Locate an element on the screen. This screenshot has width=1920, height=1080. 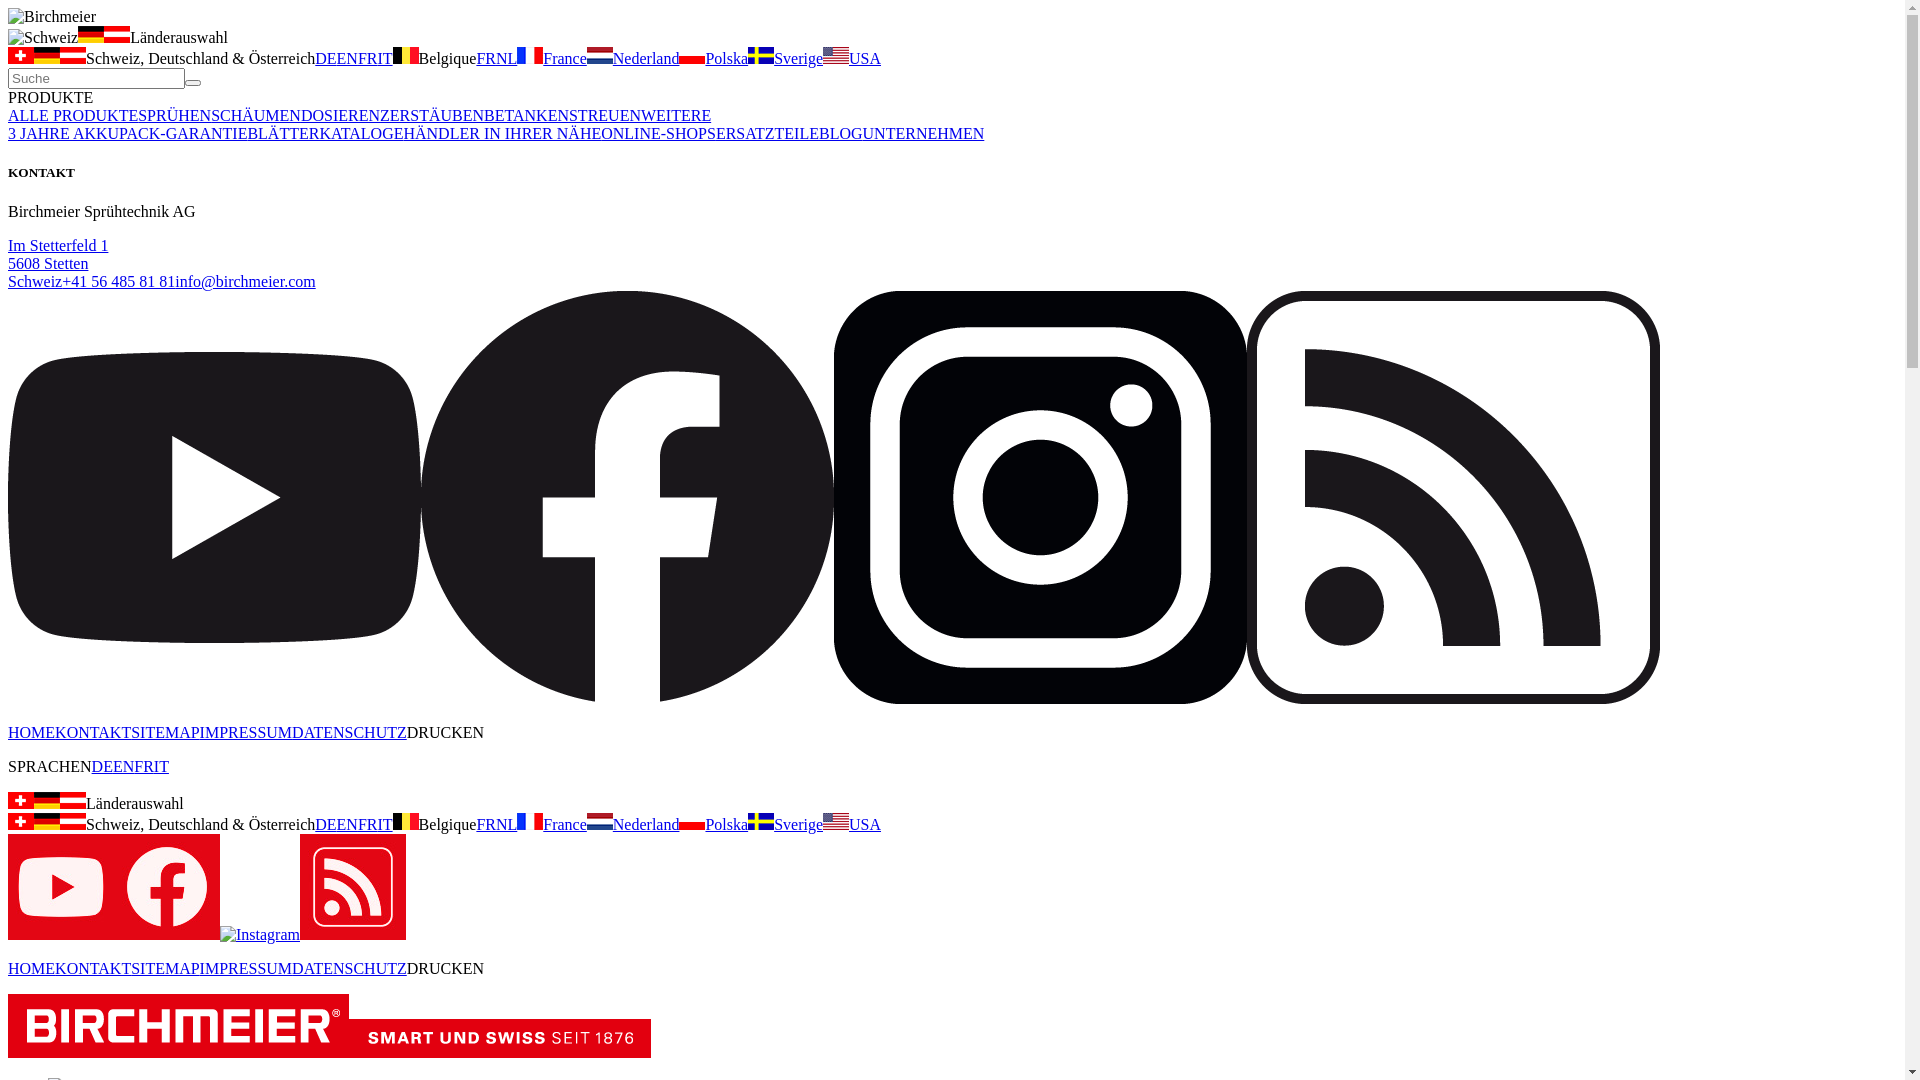
FR is located at coordinates (368, 824).